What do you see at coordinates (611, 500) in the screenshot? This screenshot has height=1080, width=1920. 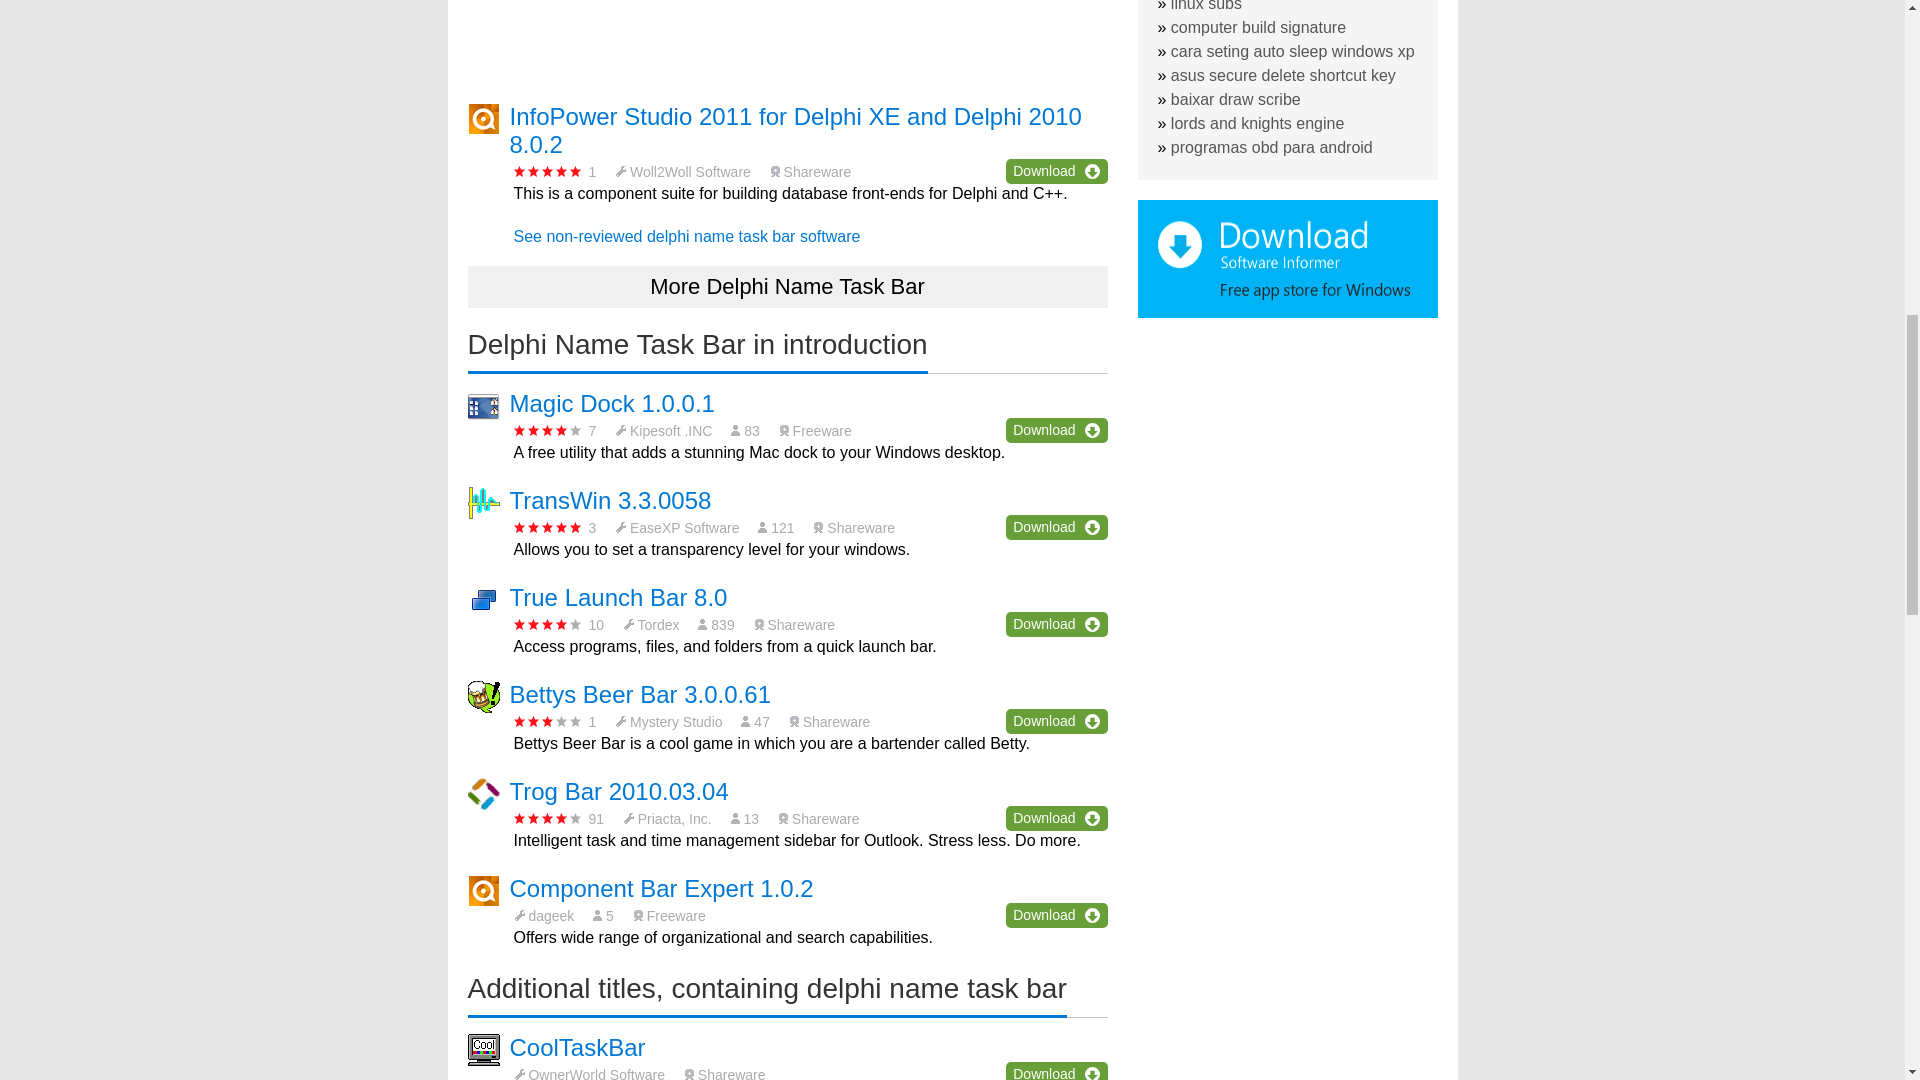 I see `TransWin 3.3.0058` at bounding box center [611, 500].